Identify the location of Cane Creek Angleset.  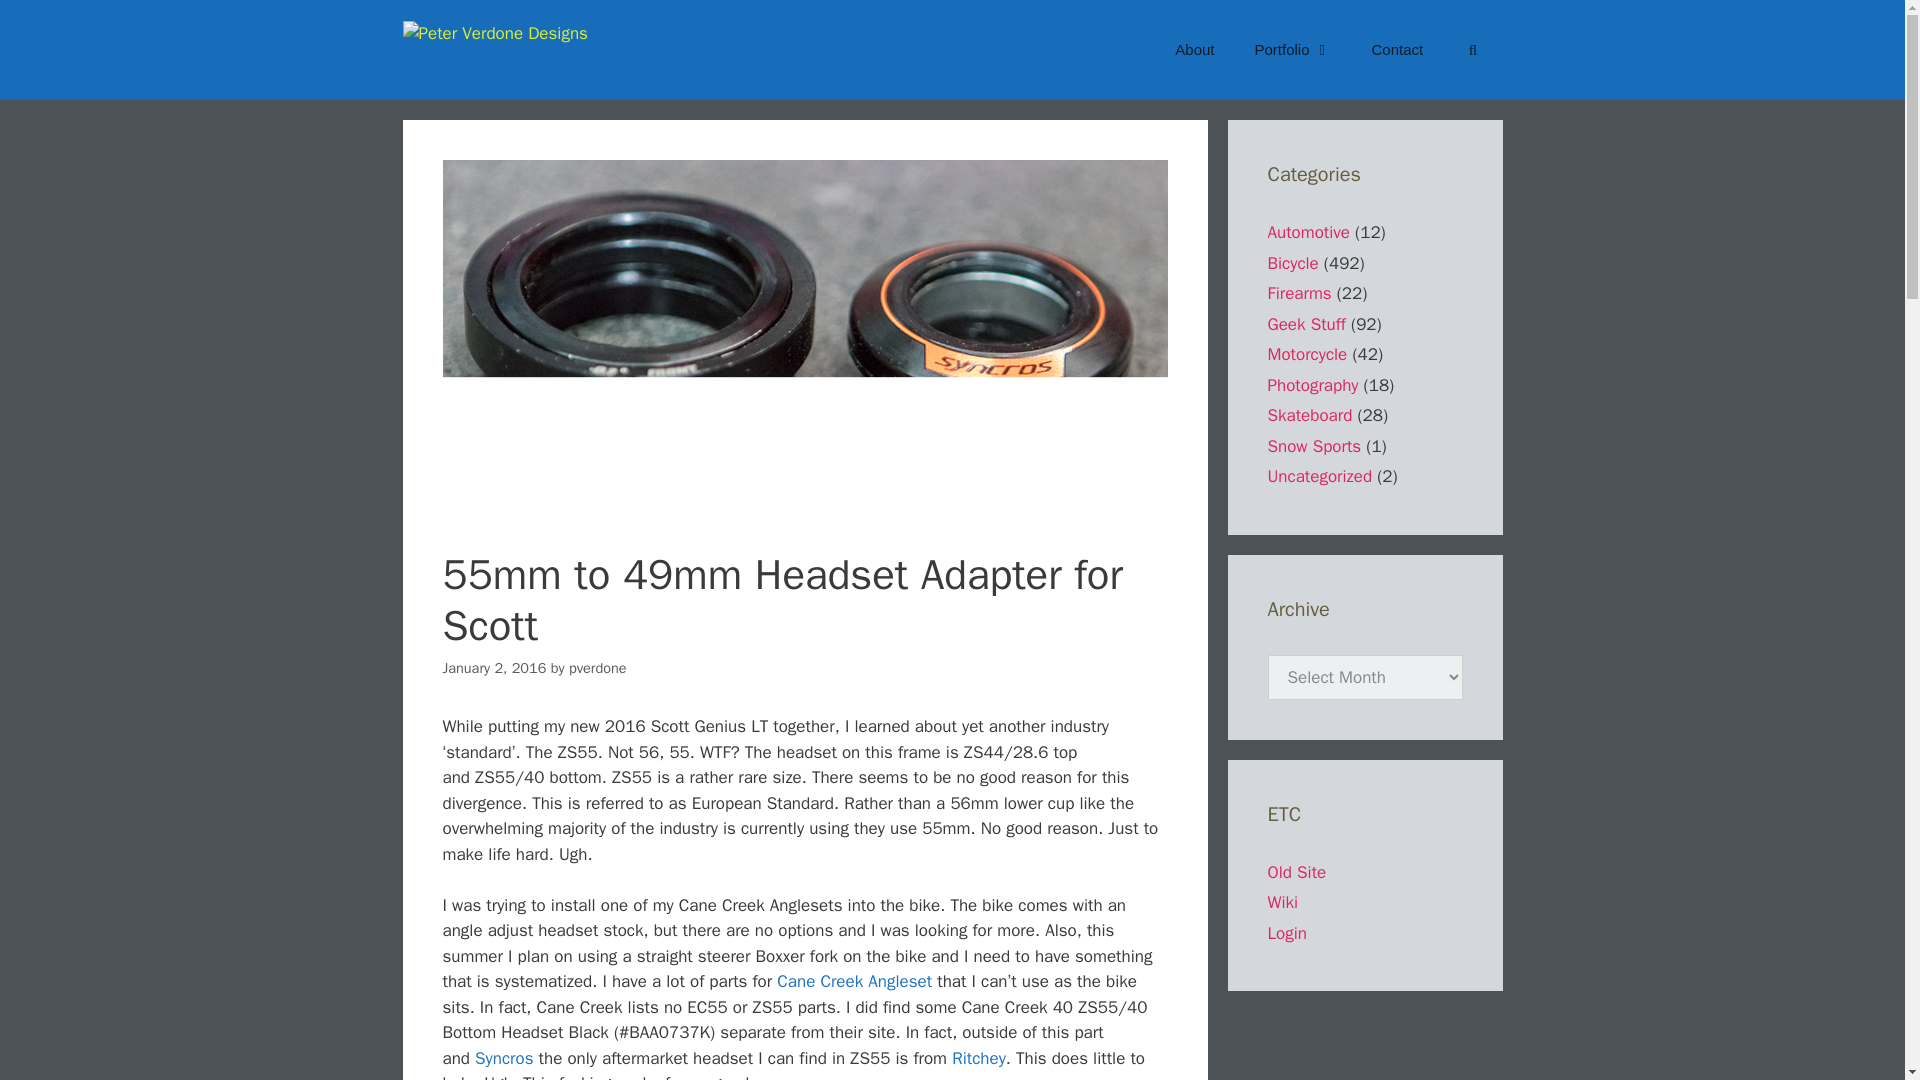
(854, 981).